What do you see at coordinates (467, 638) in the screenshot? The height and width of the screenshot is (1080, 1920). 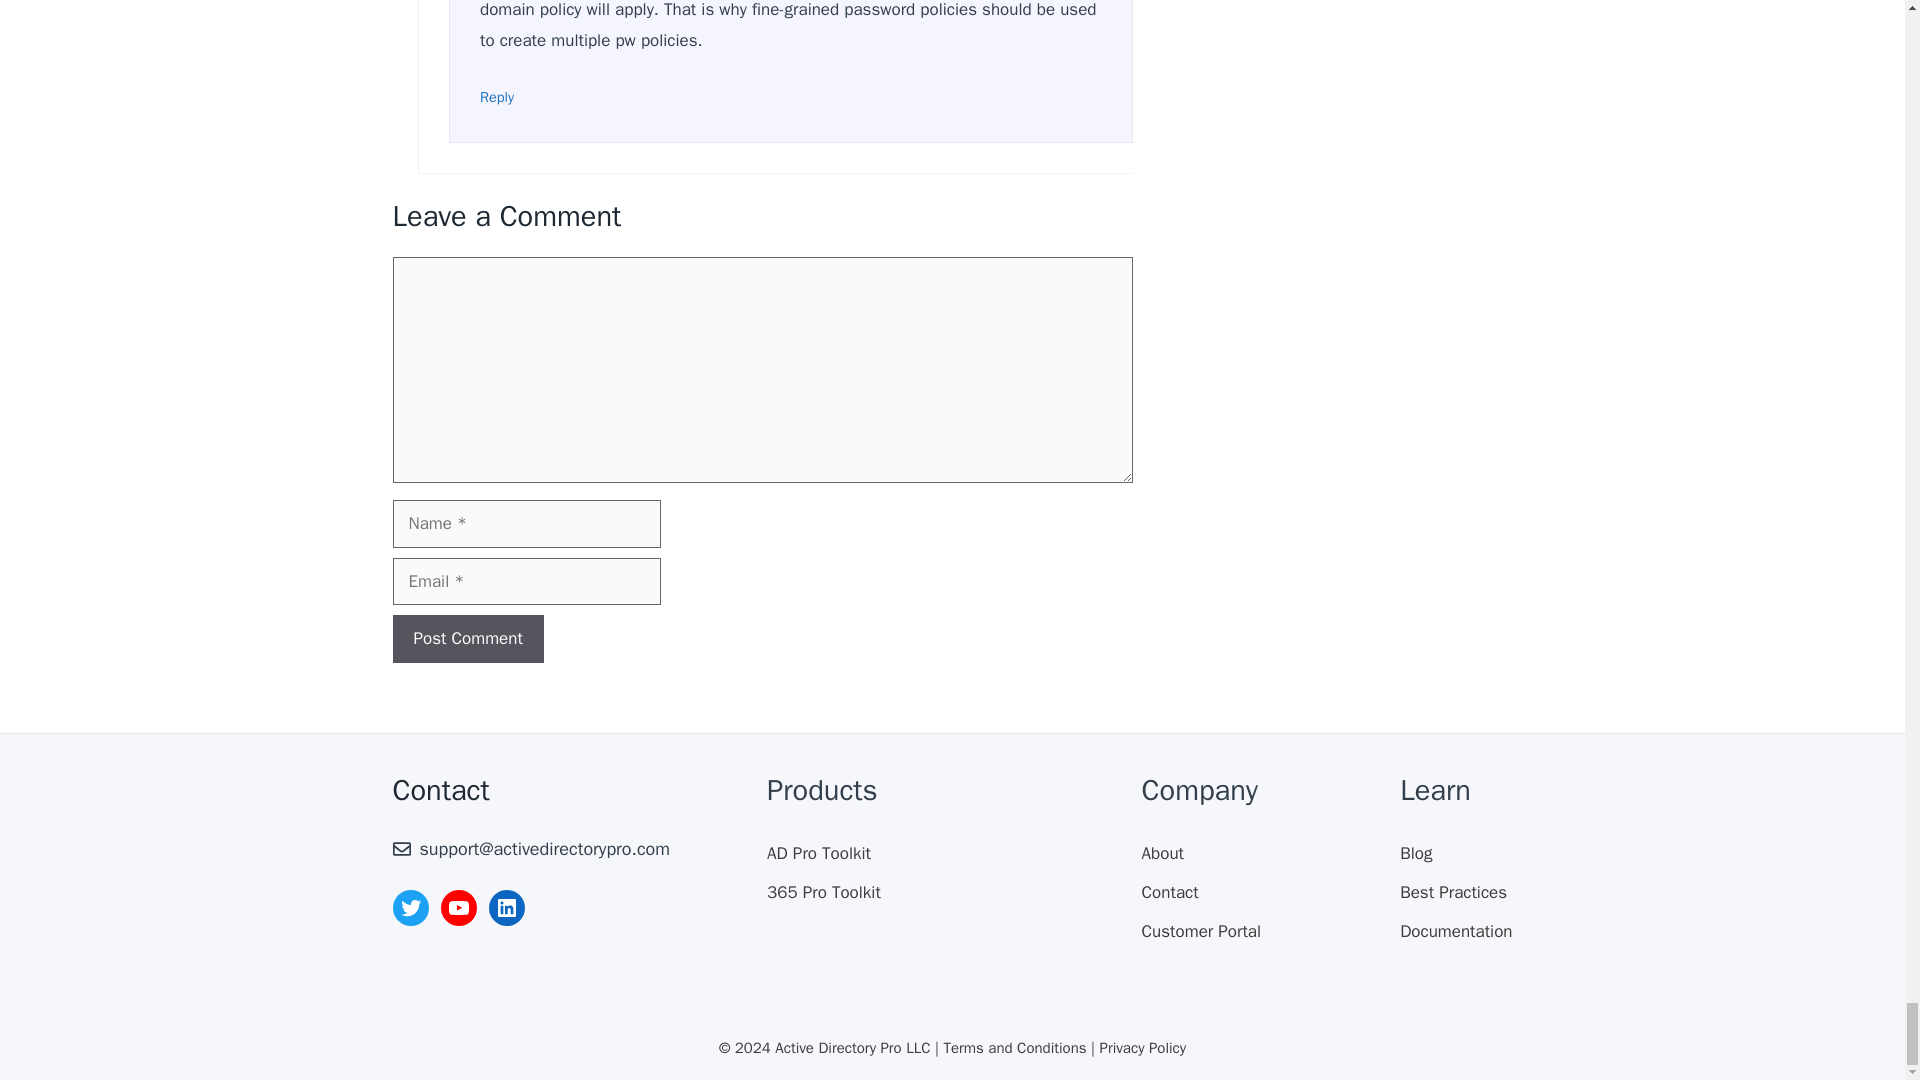 I see `Post Comment` at bounding box center [467, 638].